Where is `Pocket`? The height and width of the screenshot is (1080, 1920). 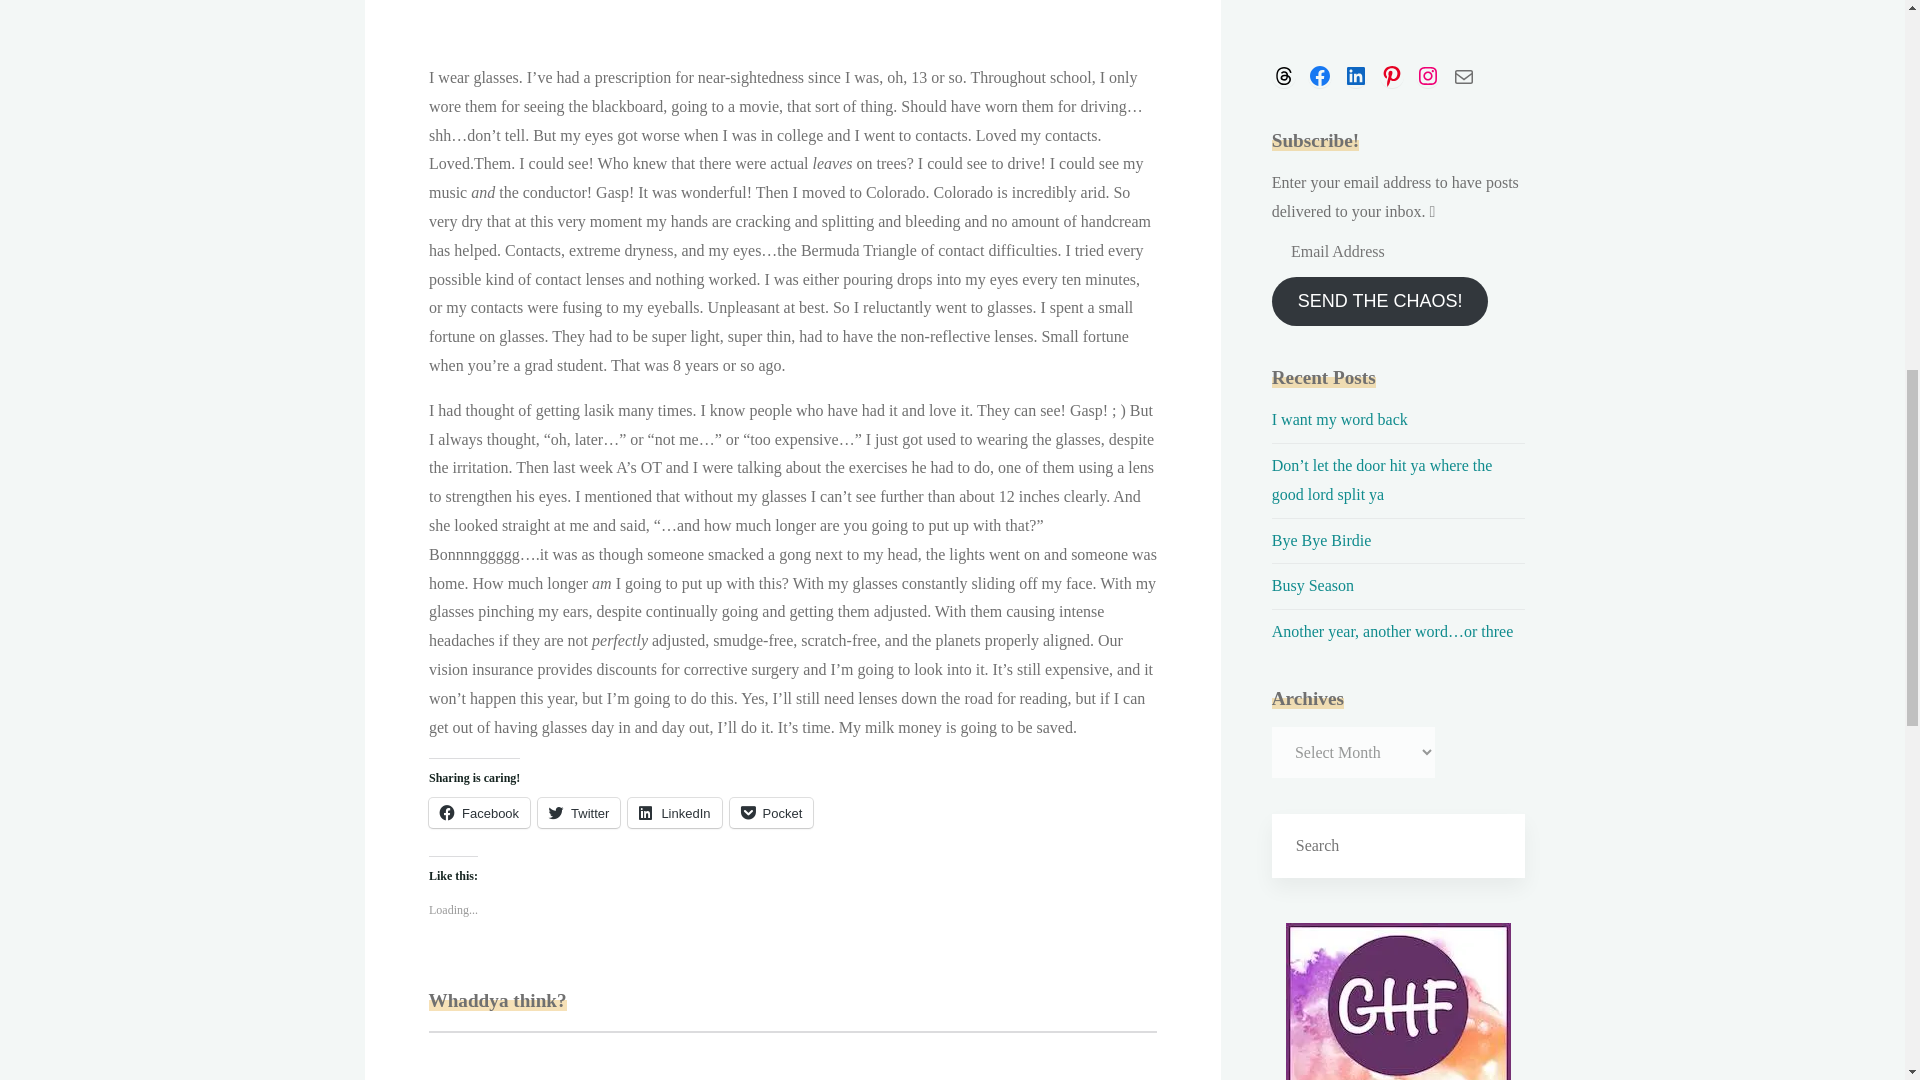 Pocket is located at coordinates (770, 813).